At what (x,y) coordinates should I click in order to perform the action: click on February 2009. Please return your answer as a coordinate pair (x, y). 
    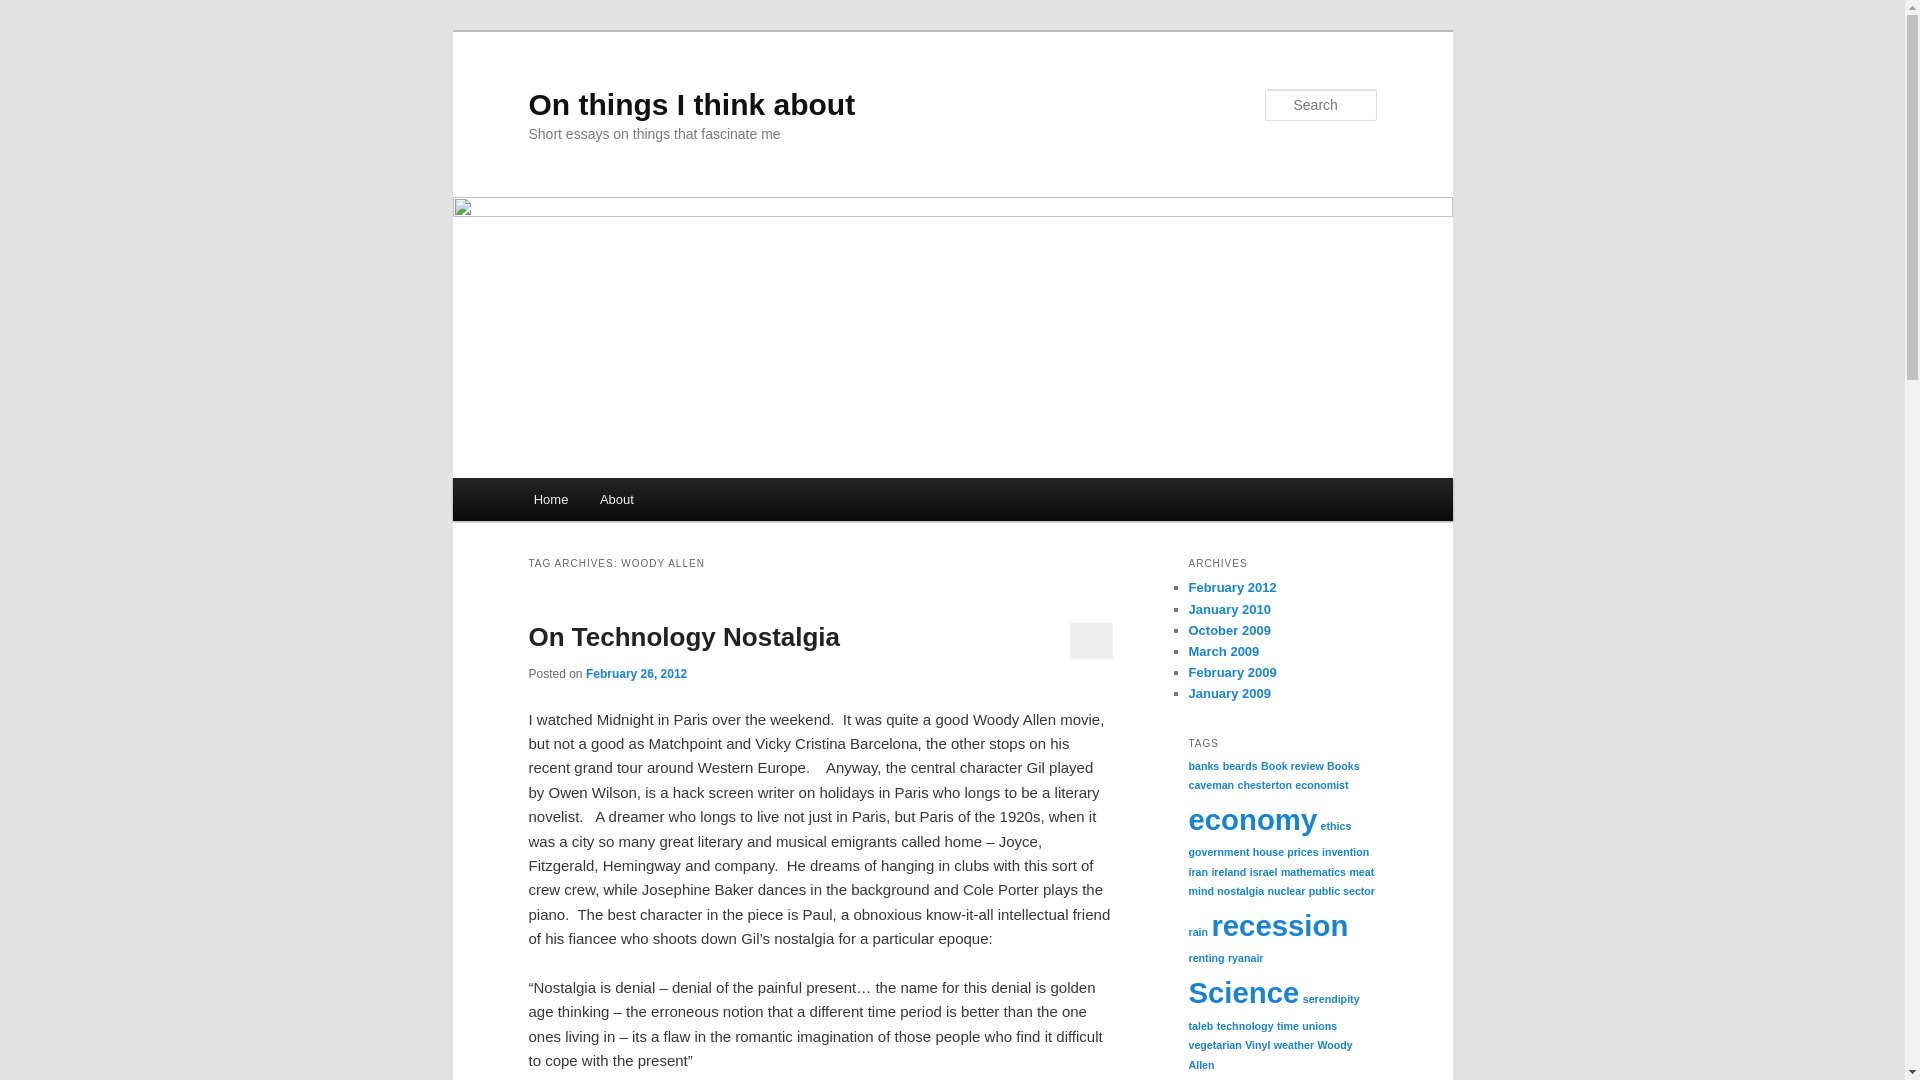
    Looking at the image, I should click on (1232, 672).